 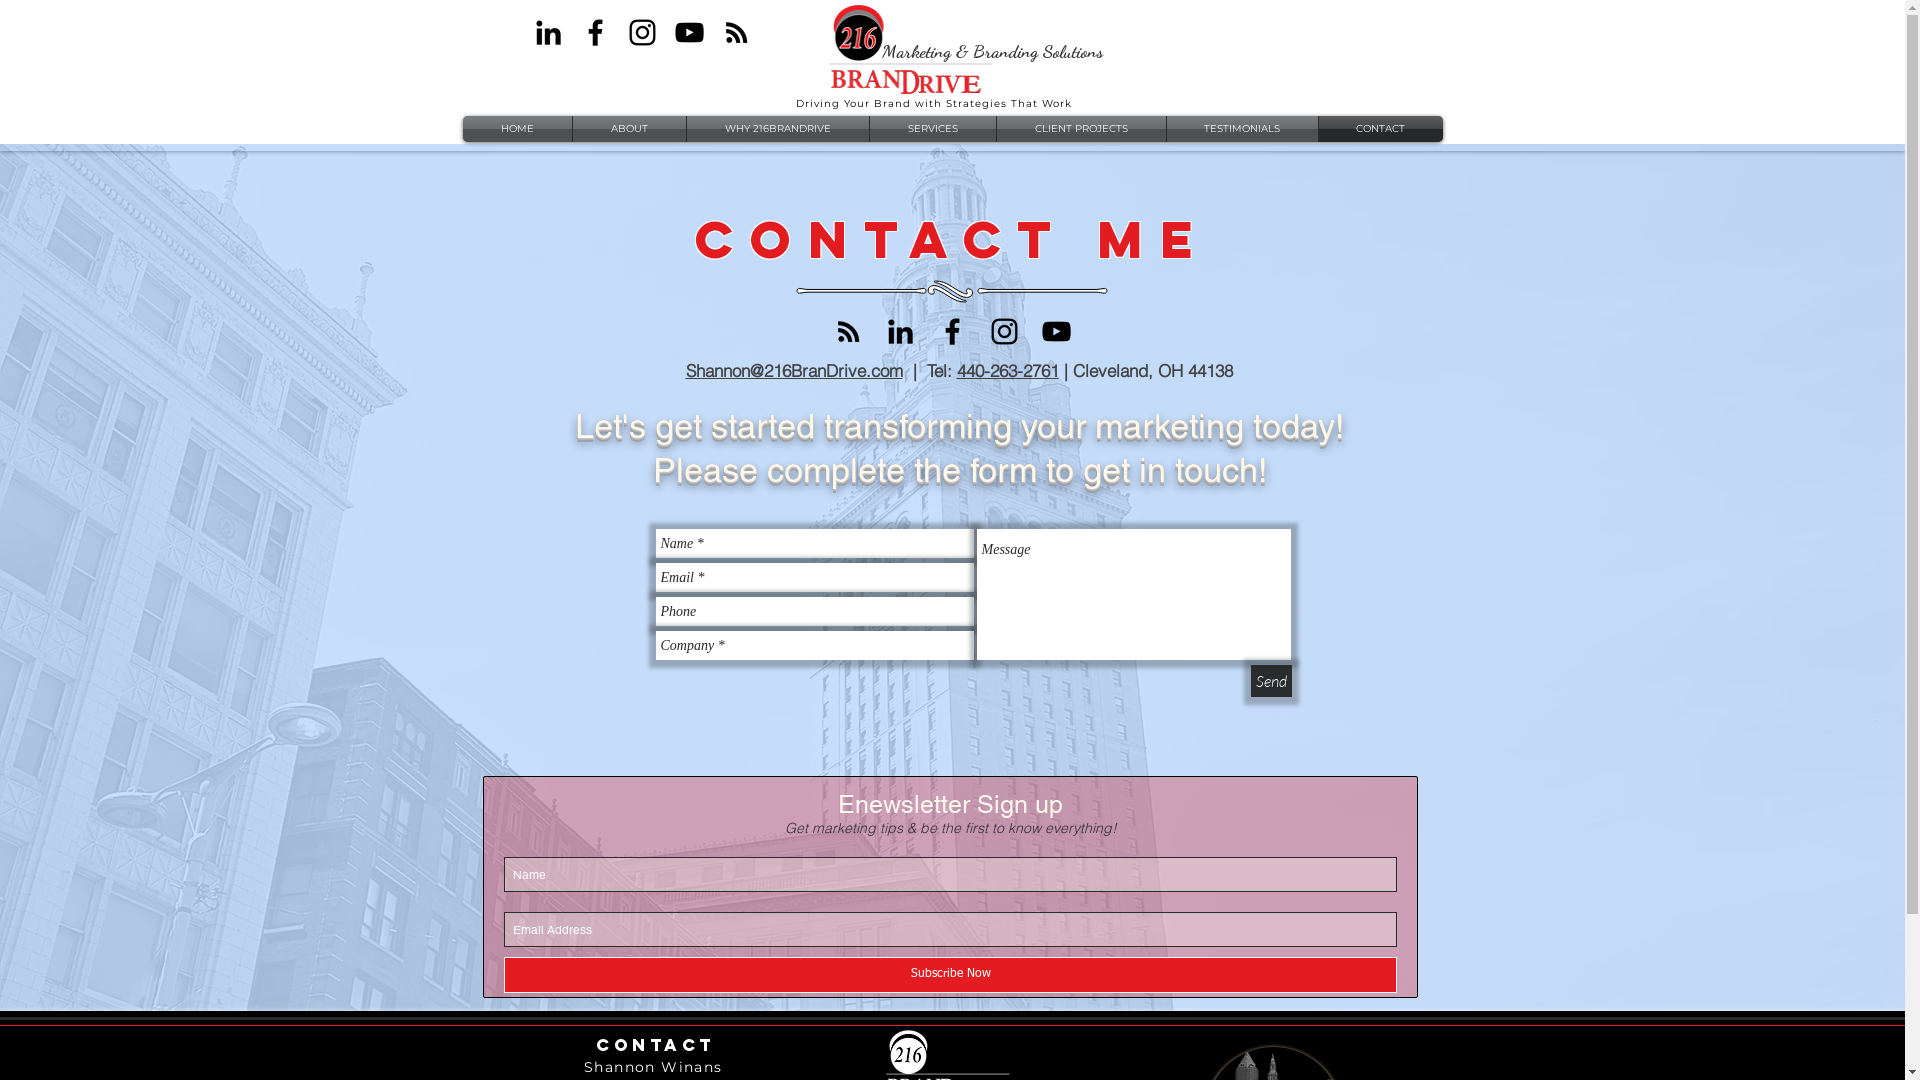 What do you see at coordinates (1270, 681) in the screenshot?
I see `Send` at bounding box center [1270, 681].